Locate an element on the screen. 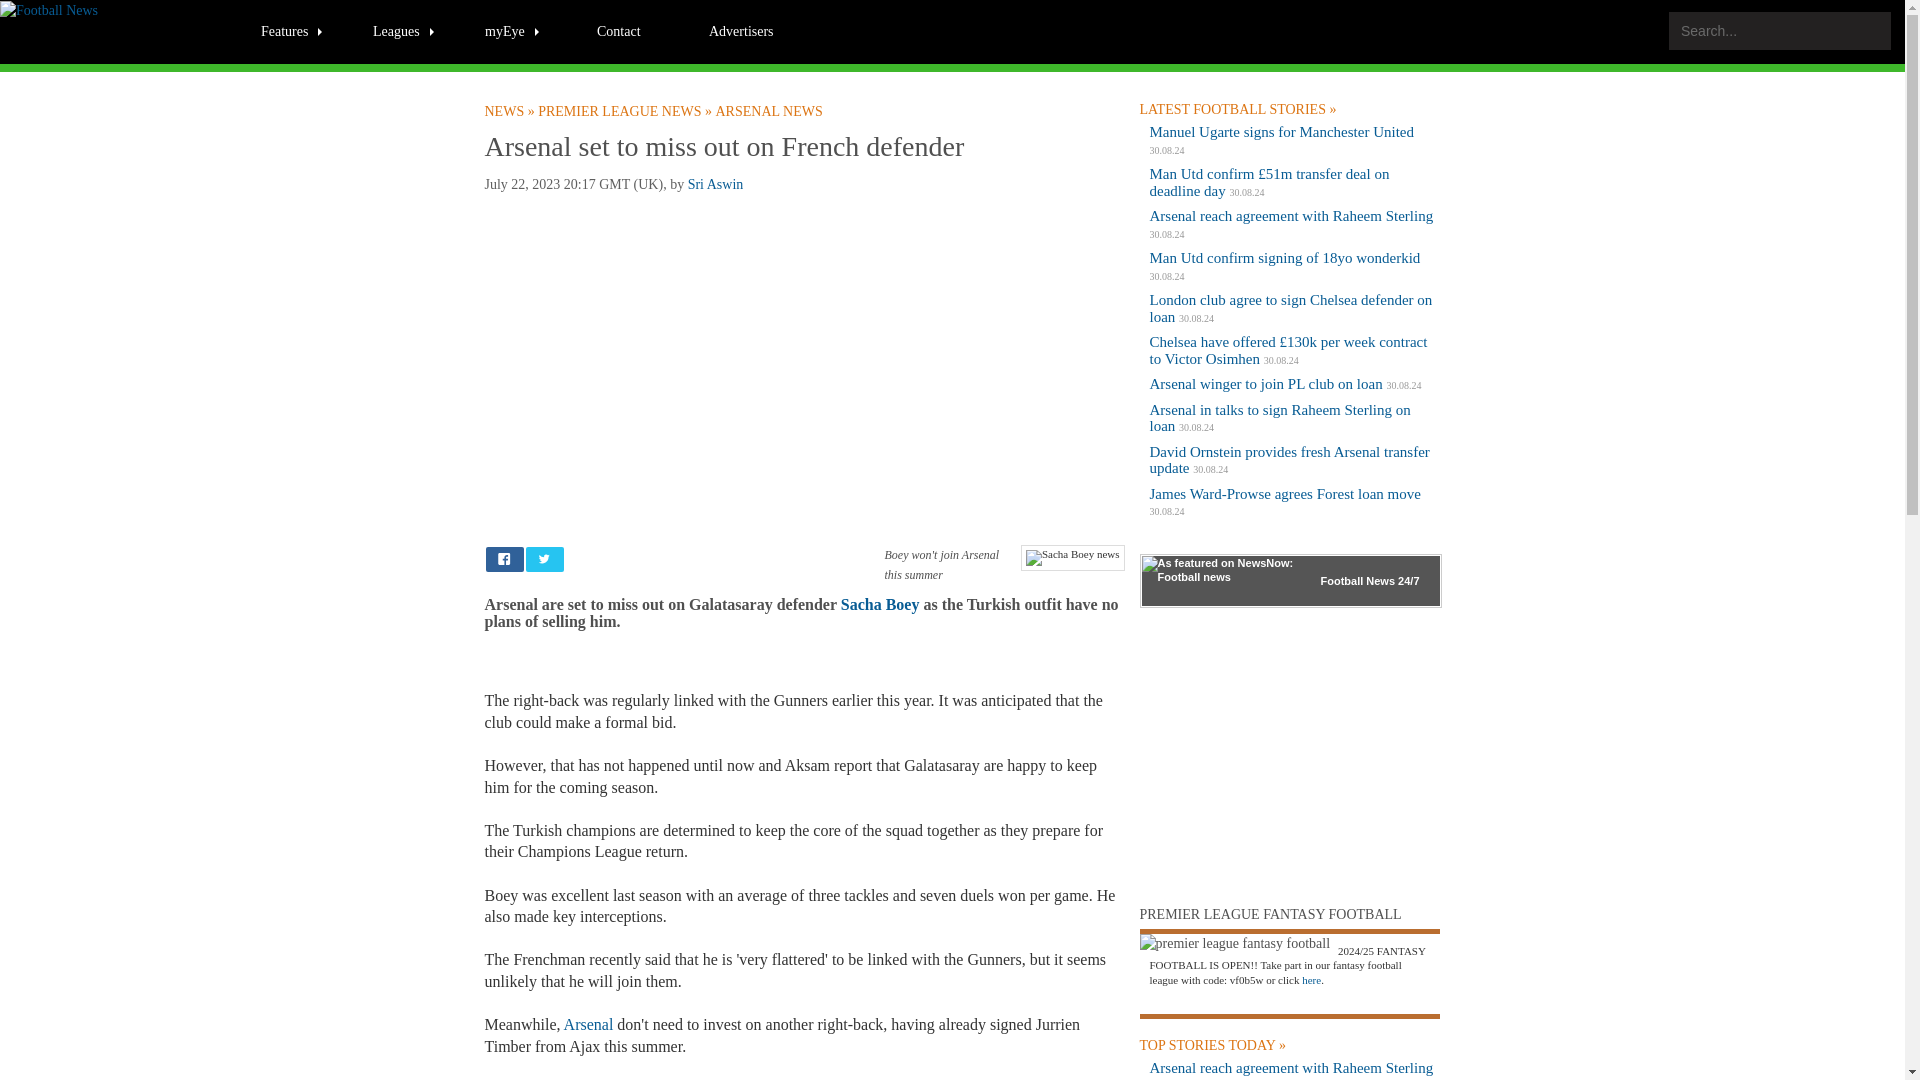  Top is located at coordinates (1856, 1062).